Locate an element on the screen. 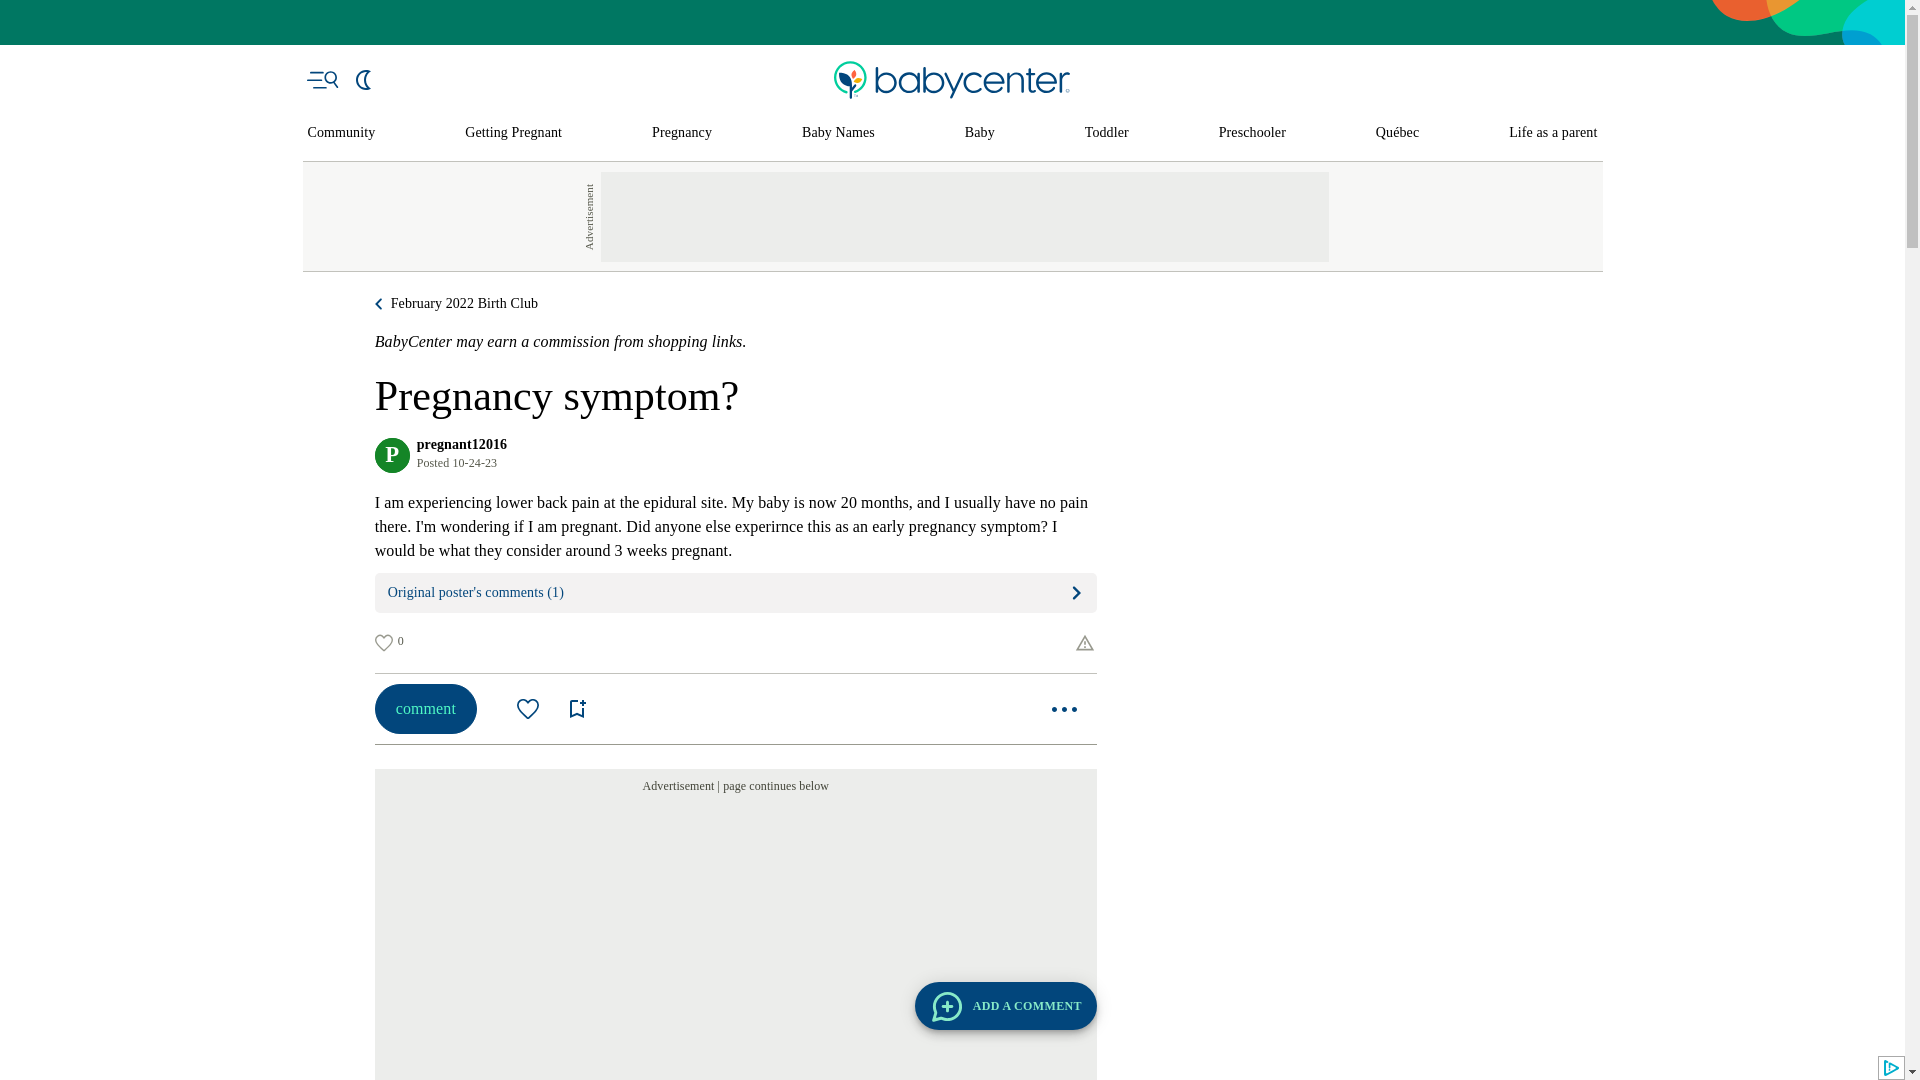  Community is located at coordinates (342, 133).